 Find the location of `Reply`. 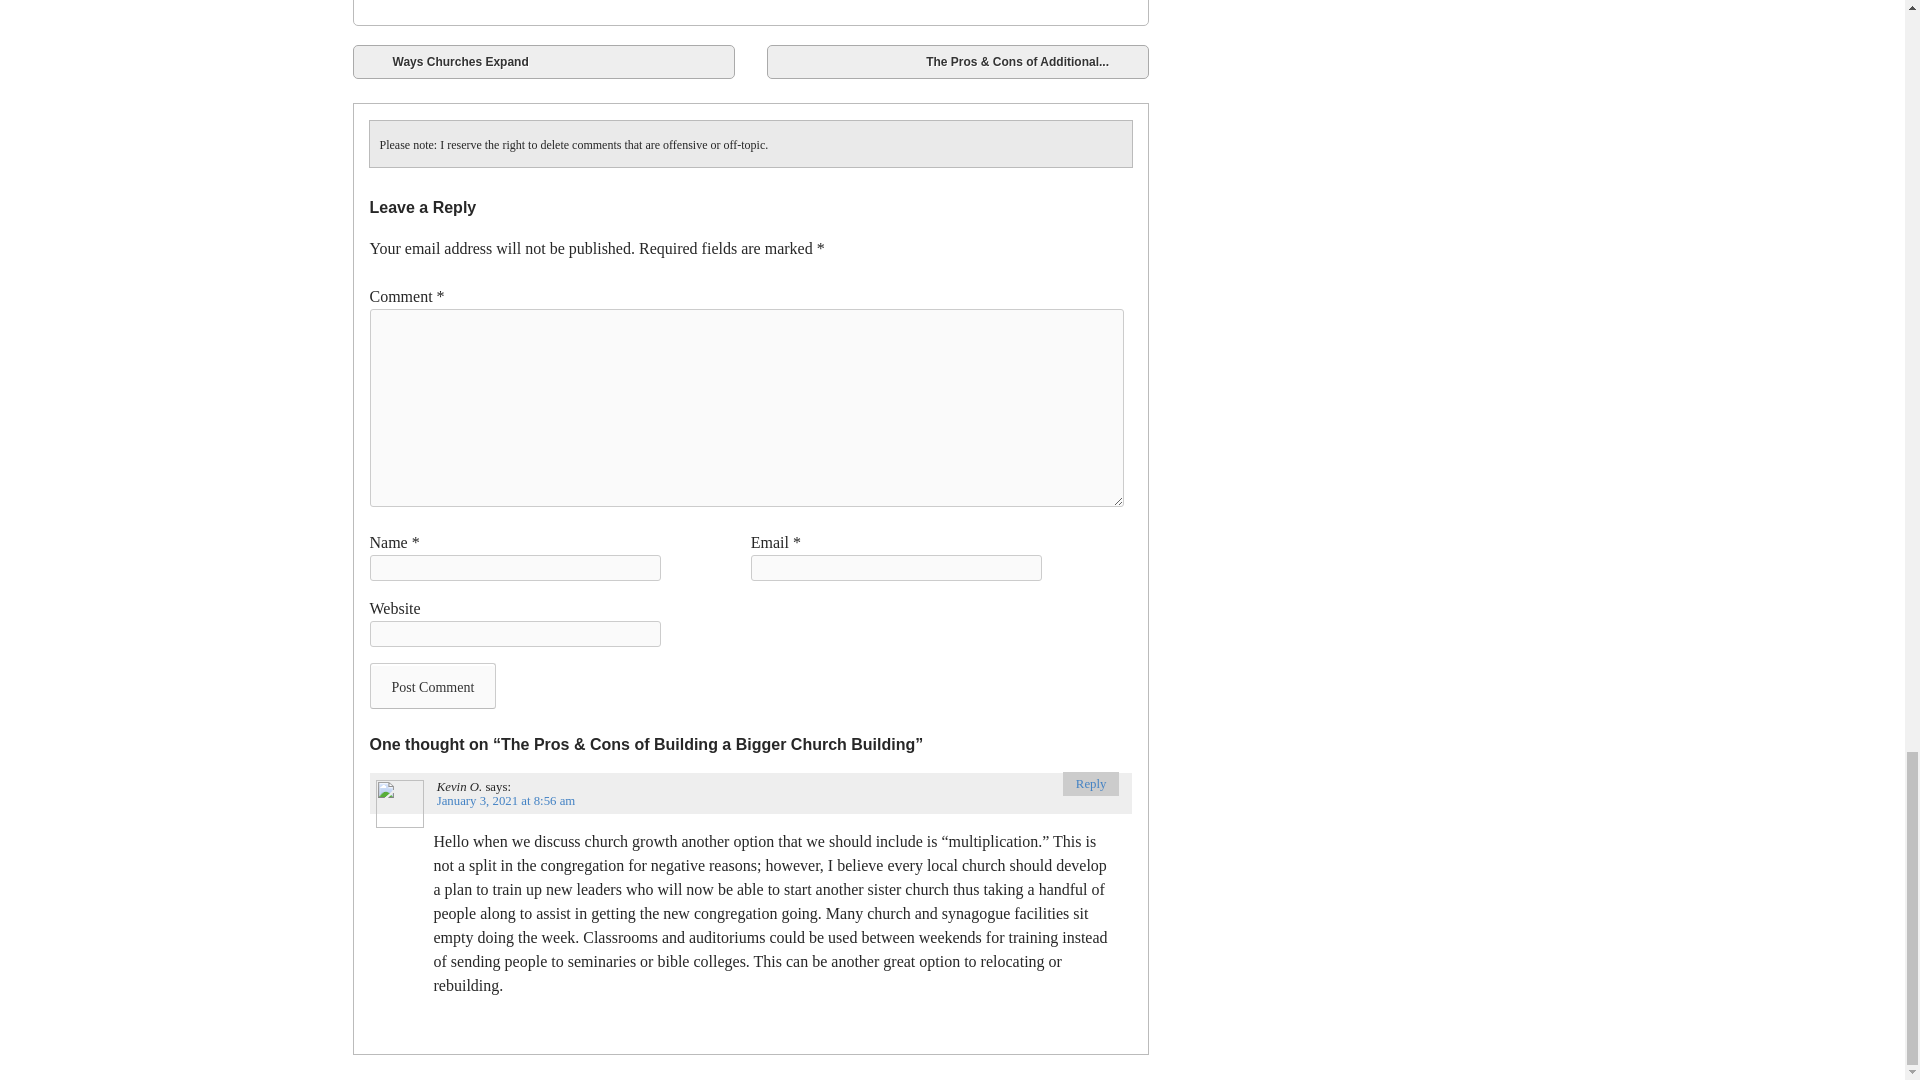

Reply is located at coordinates (1091, 784).